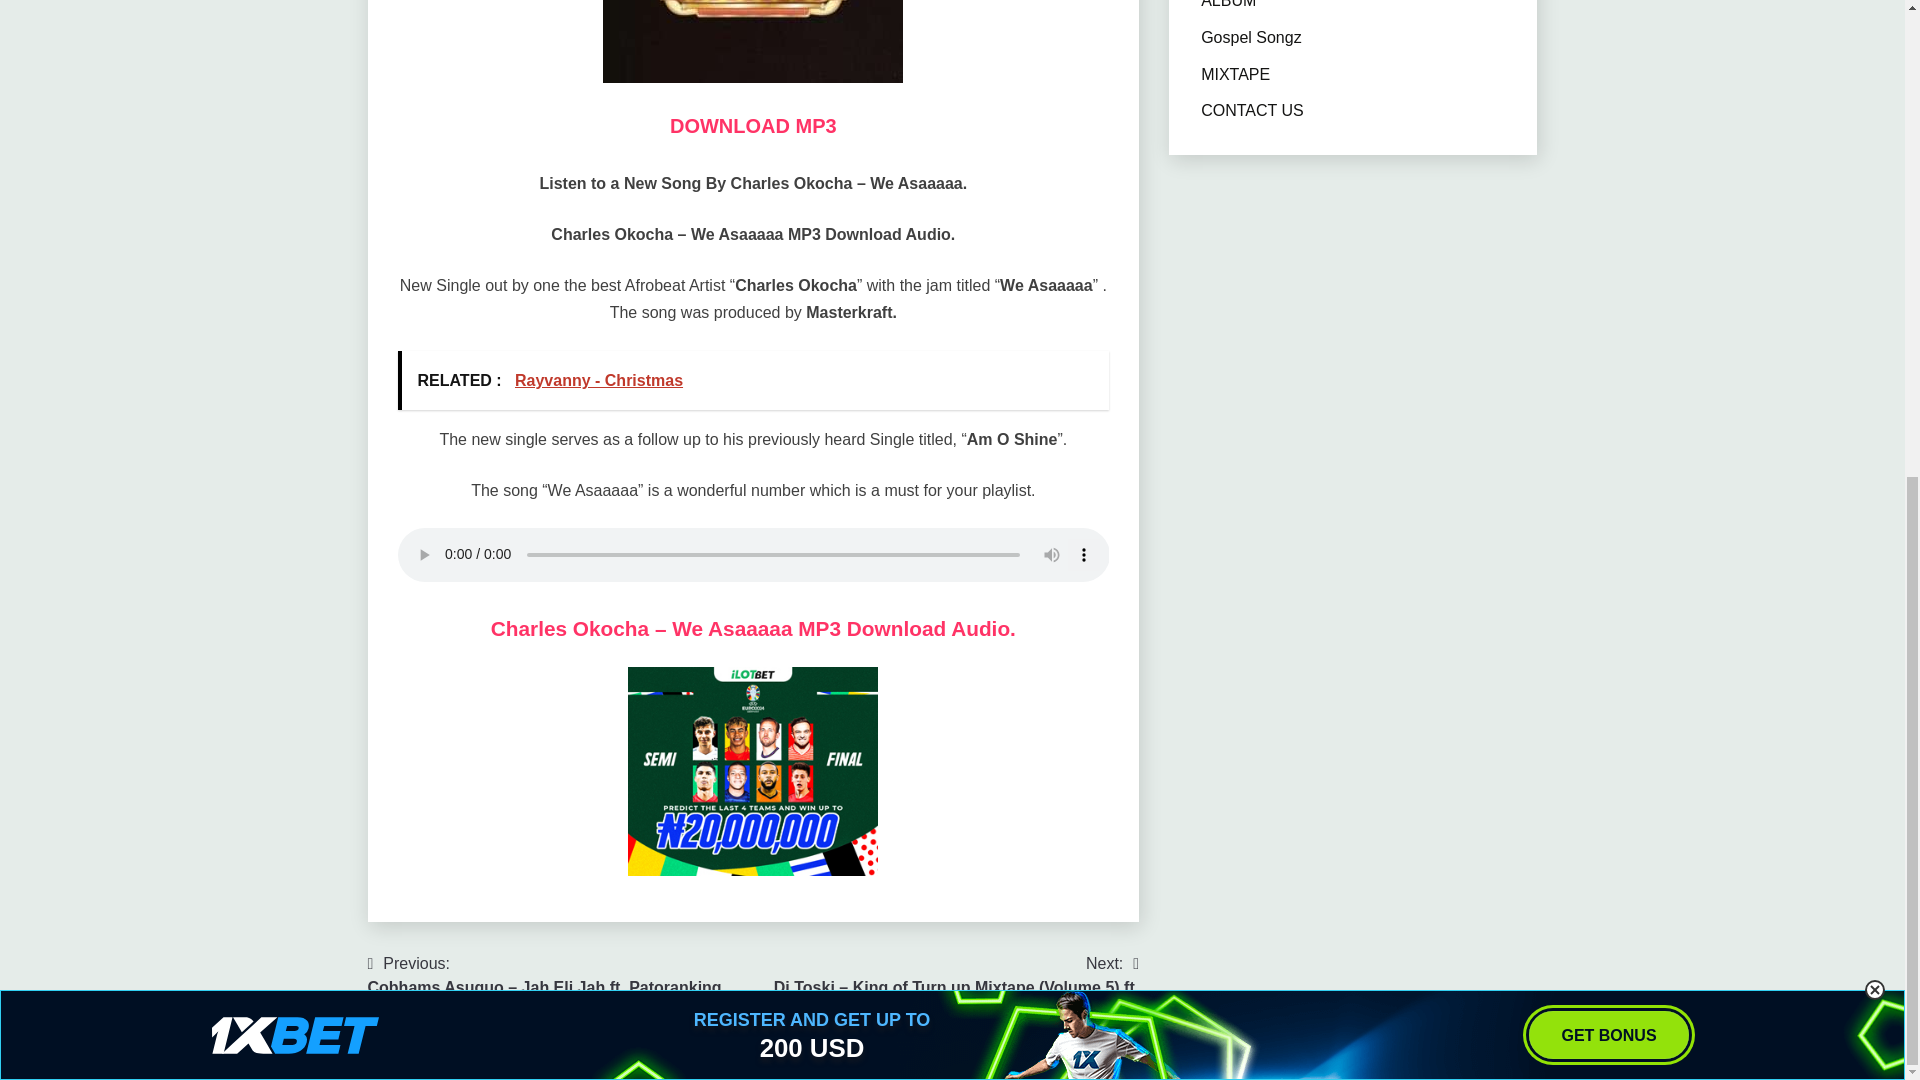  What do you see at coordinates (1252, 110) in the screenshot?
I see `CONTACT US` at bounding box center [1252, 110].